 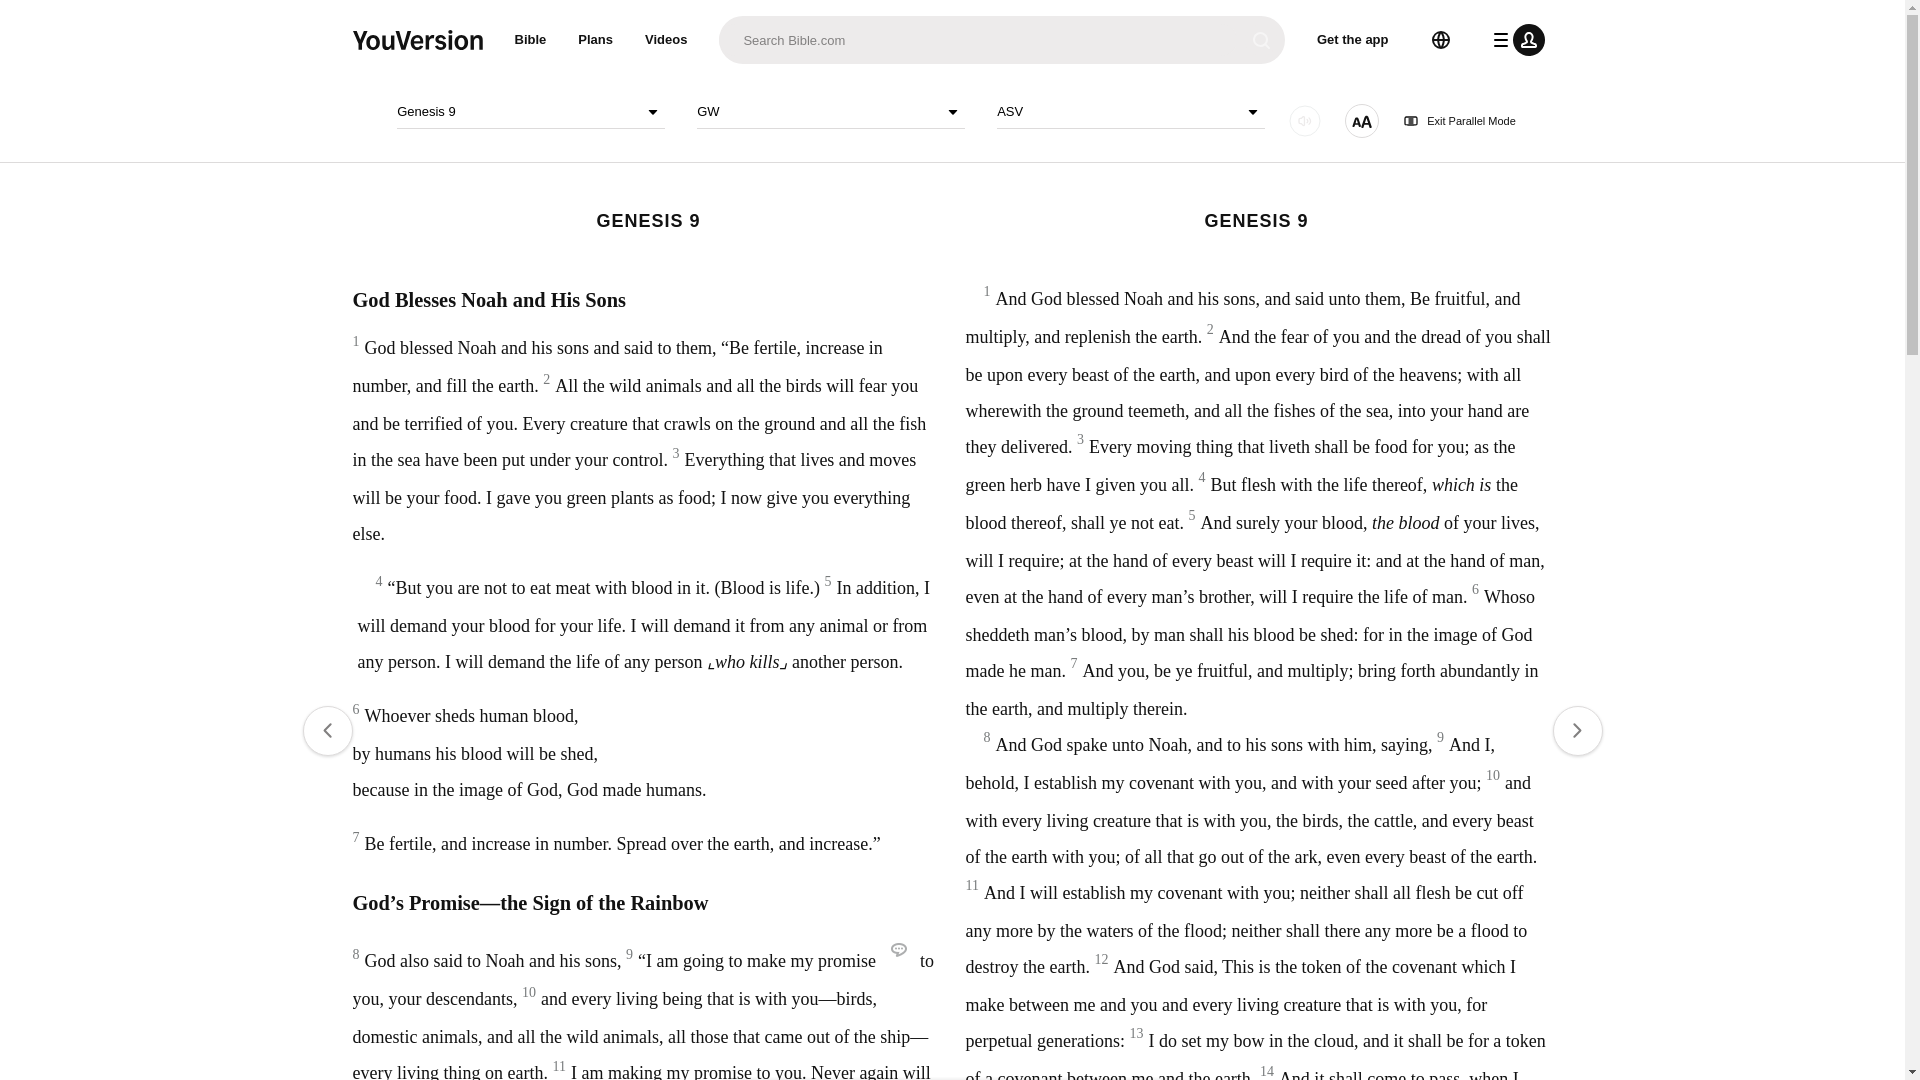 What do you see at coordinates (20, 142) in the screenshot?
I see `Language Selector` at bounding box center [20, 142].